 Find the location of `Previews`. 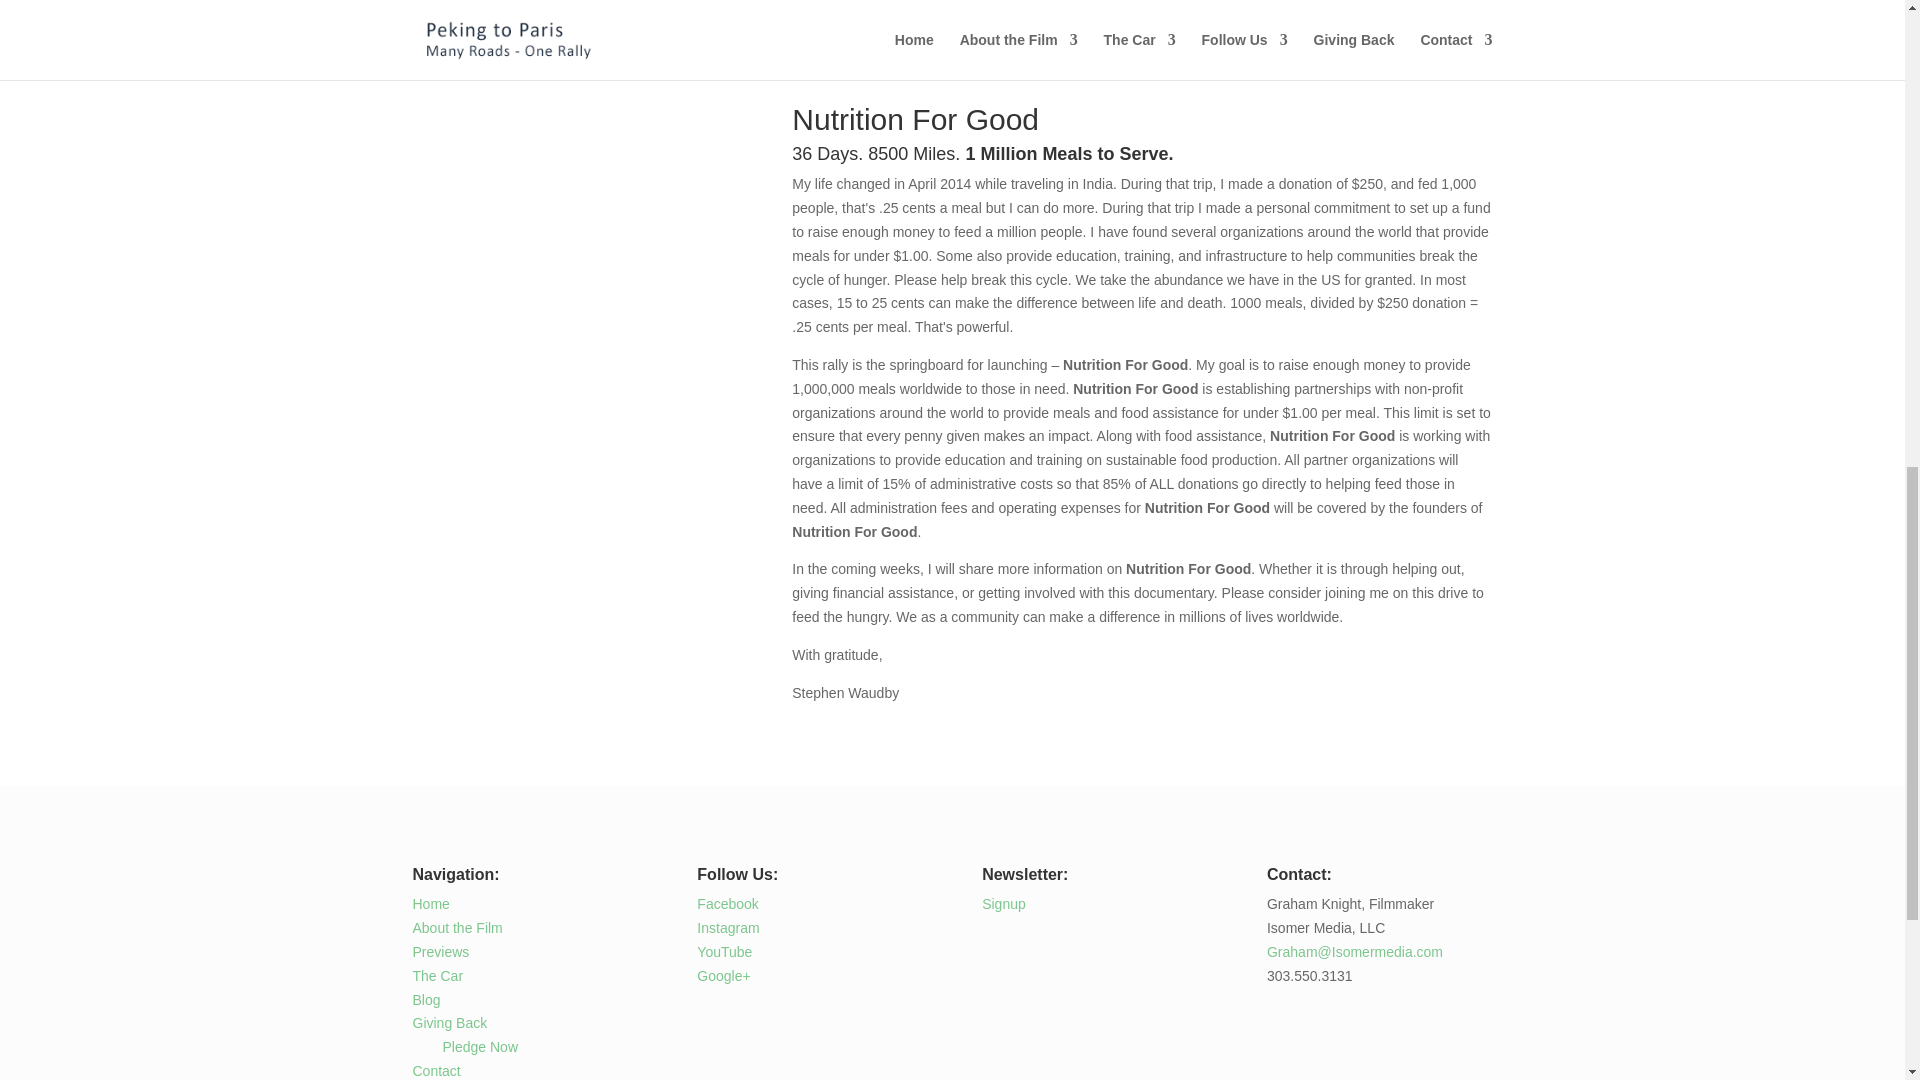

Previews is located at coordinates (440, 952).